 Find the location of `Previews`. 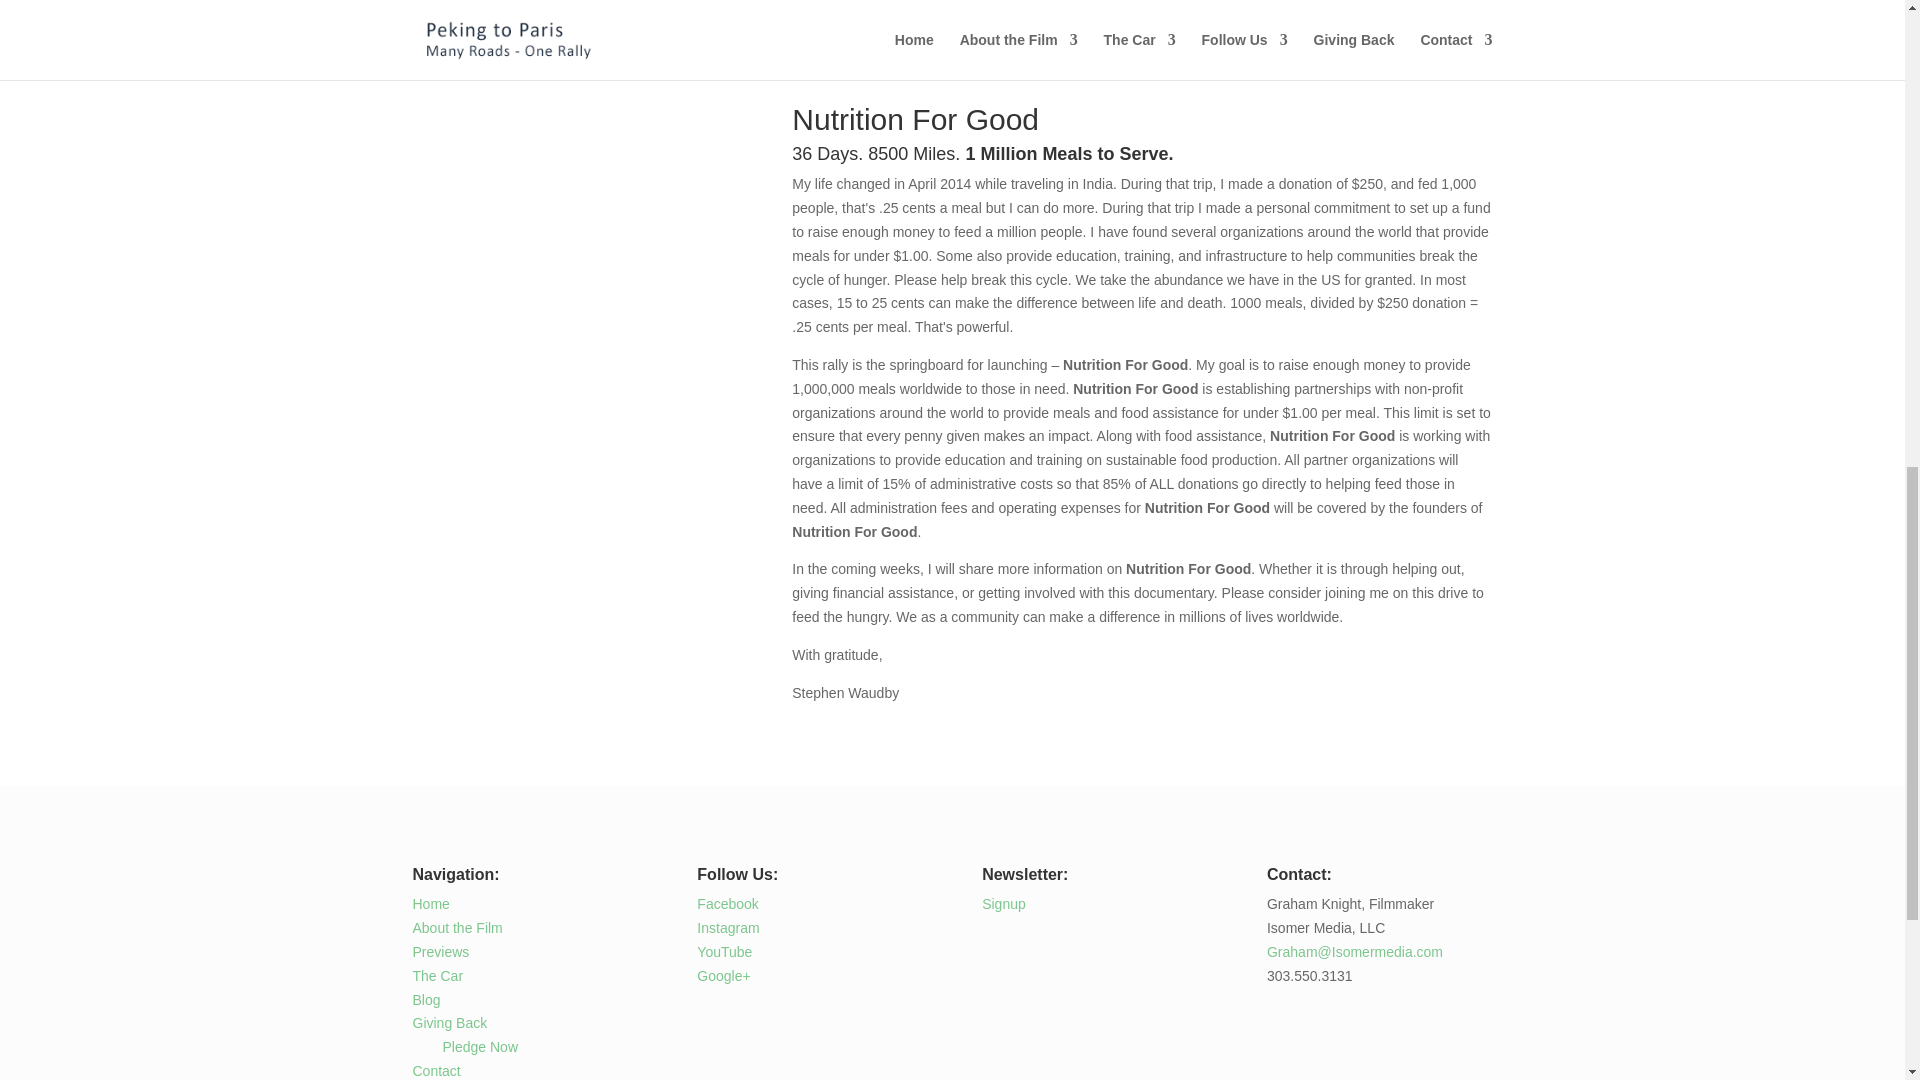

Previews is located at coordinates (440, 952).